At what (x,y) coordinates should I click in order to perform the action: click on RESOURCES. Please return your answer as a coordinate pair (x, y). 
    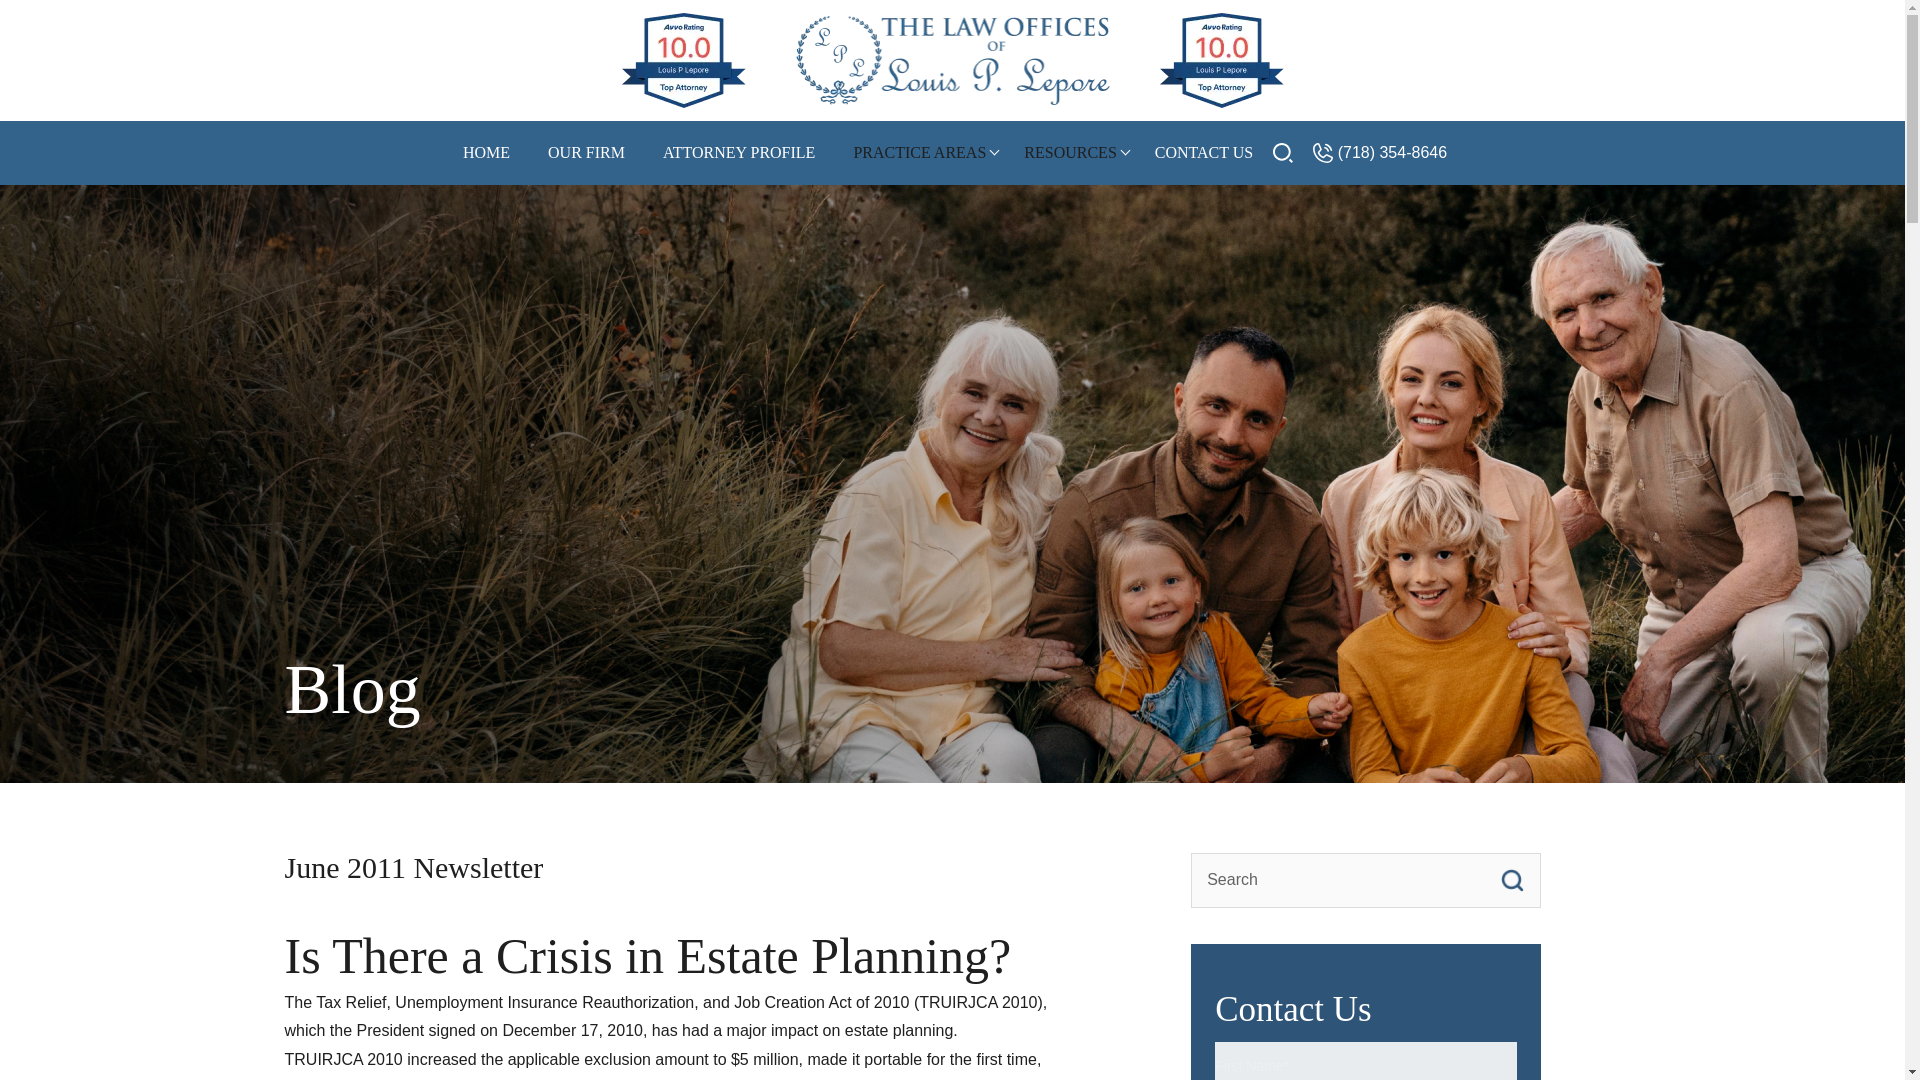
    Looking at the image, I should click on (1070, 153).